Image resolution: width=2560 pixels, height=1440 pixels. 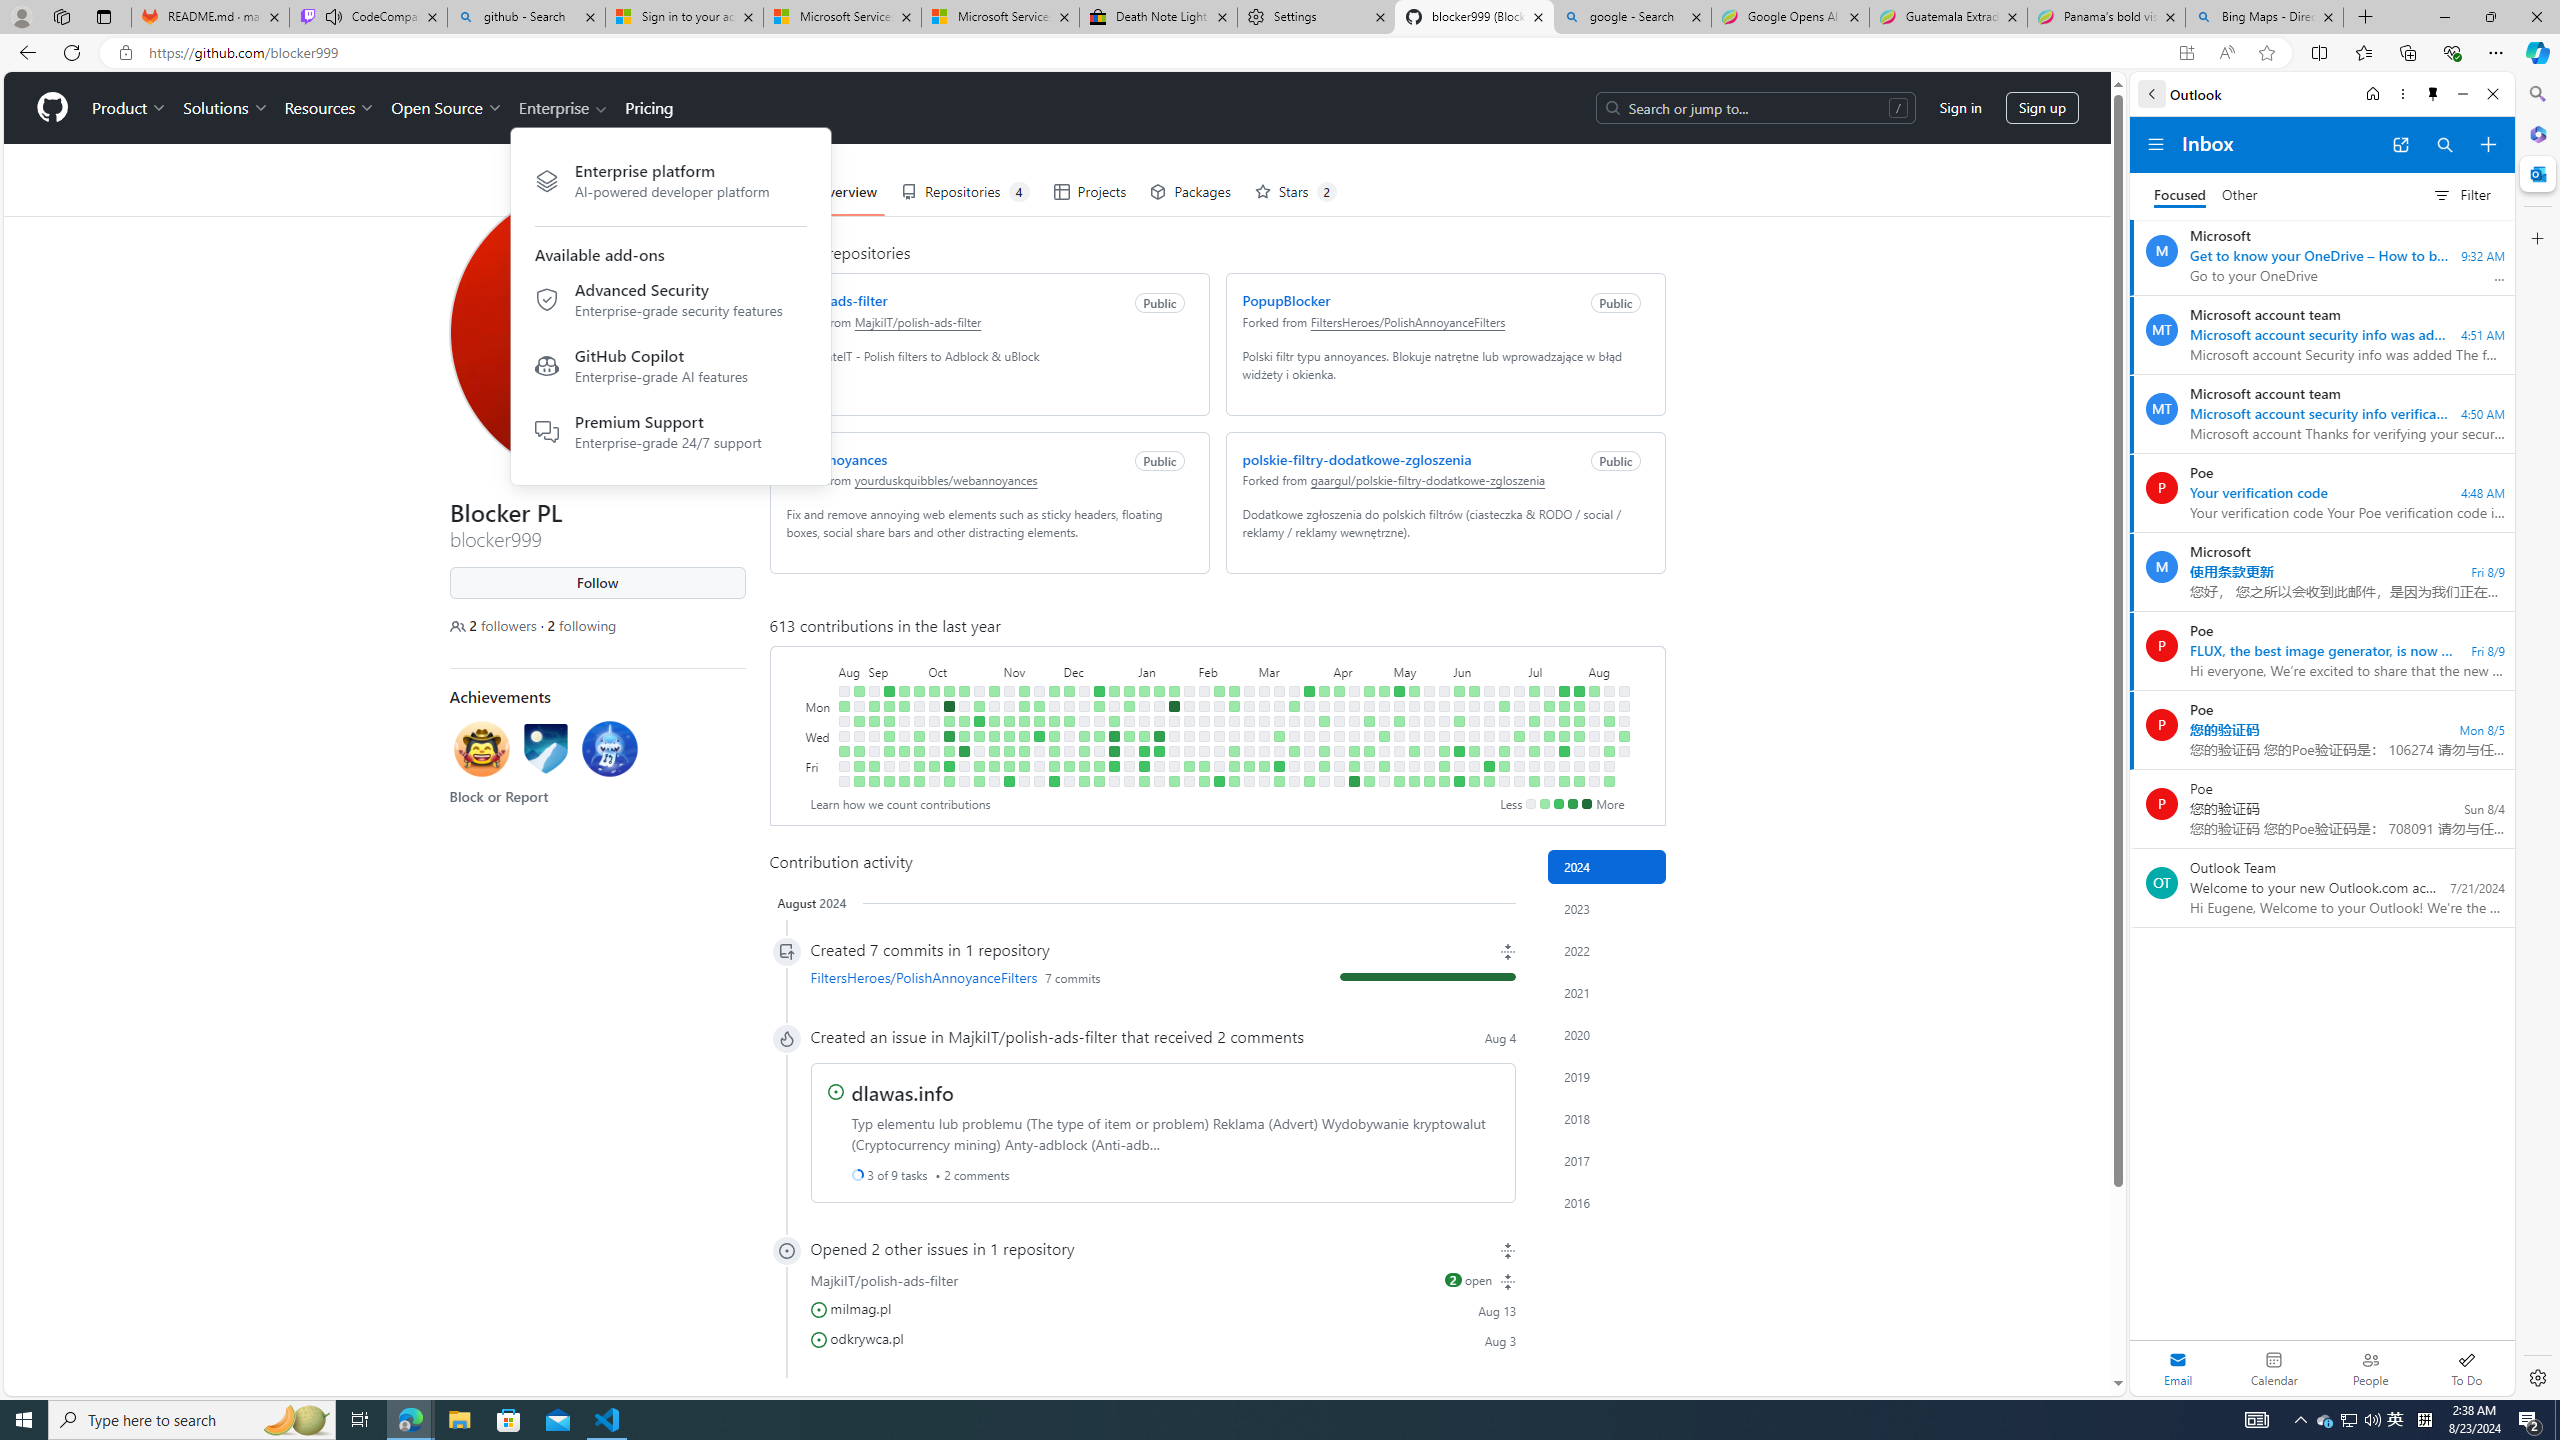 What do you see at coordinates (1278, 706) in the screenshot?
I see `No contributions on March 11th.` at bounding box center [1278, 706].